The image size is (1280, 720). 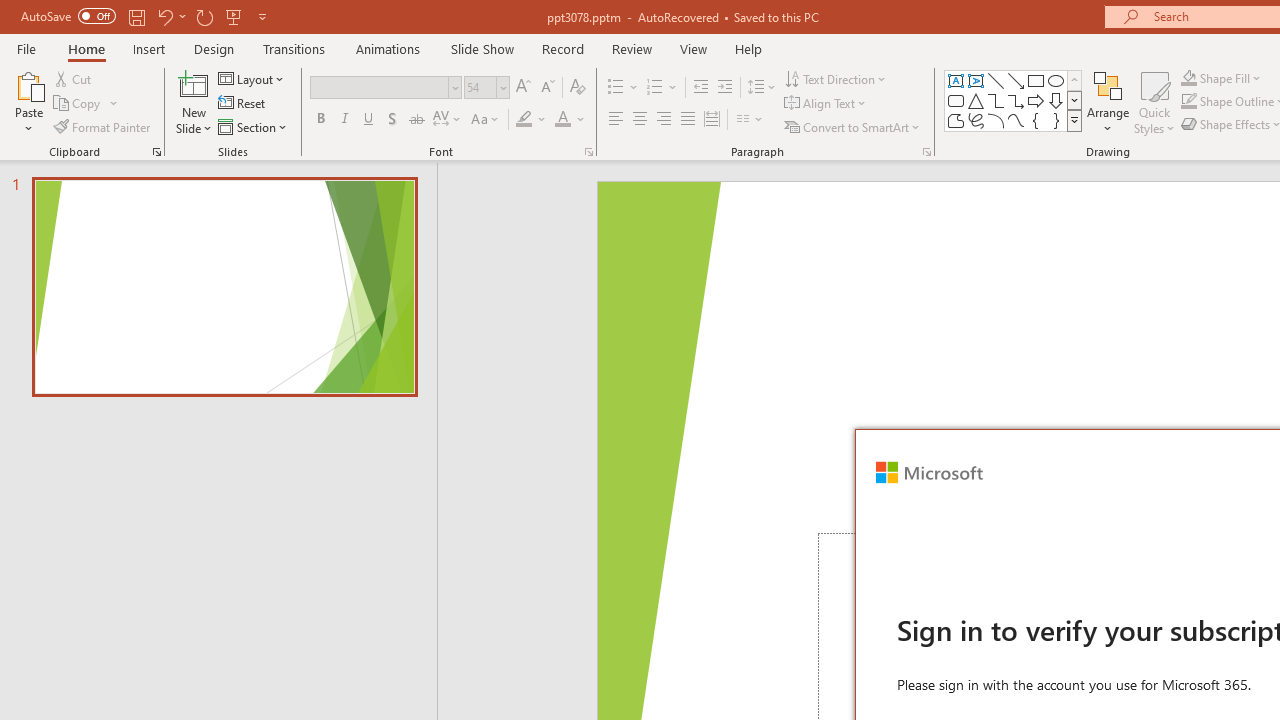 I want to click on Shape Fill Dark Green, Accent 2, so click(x=1188, y=78).